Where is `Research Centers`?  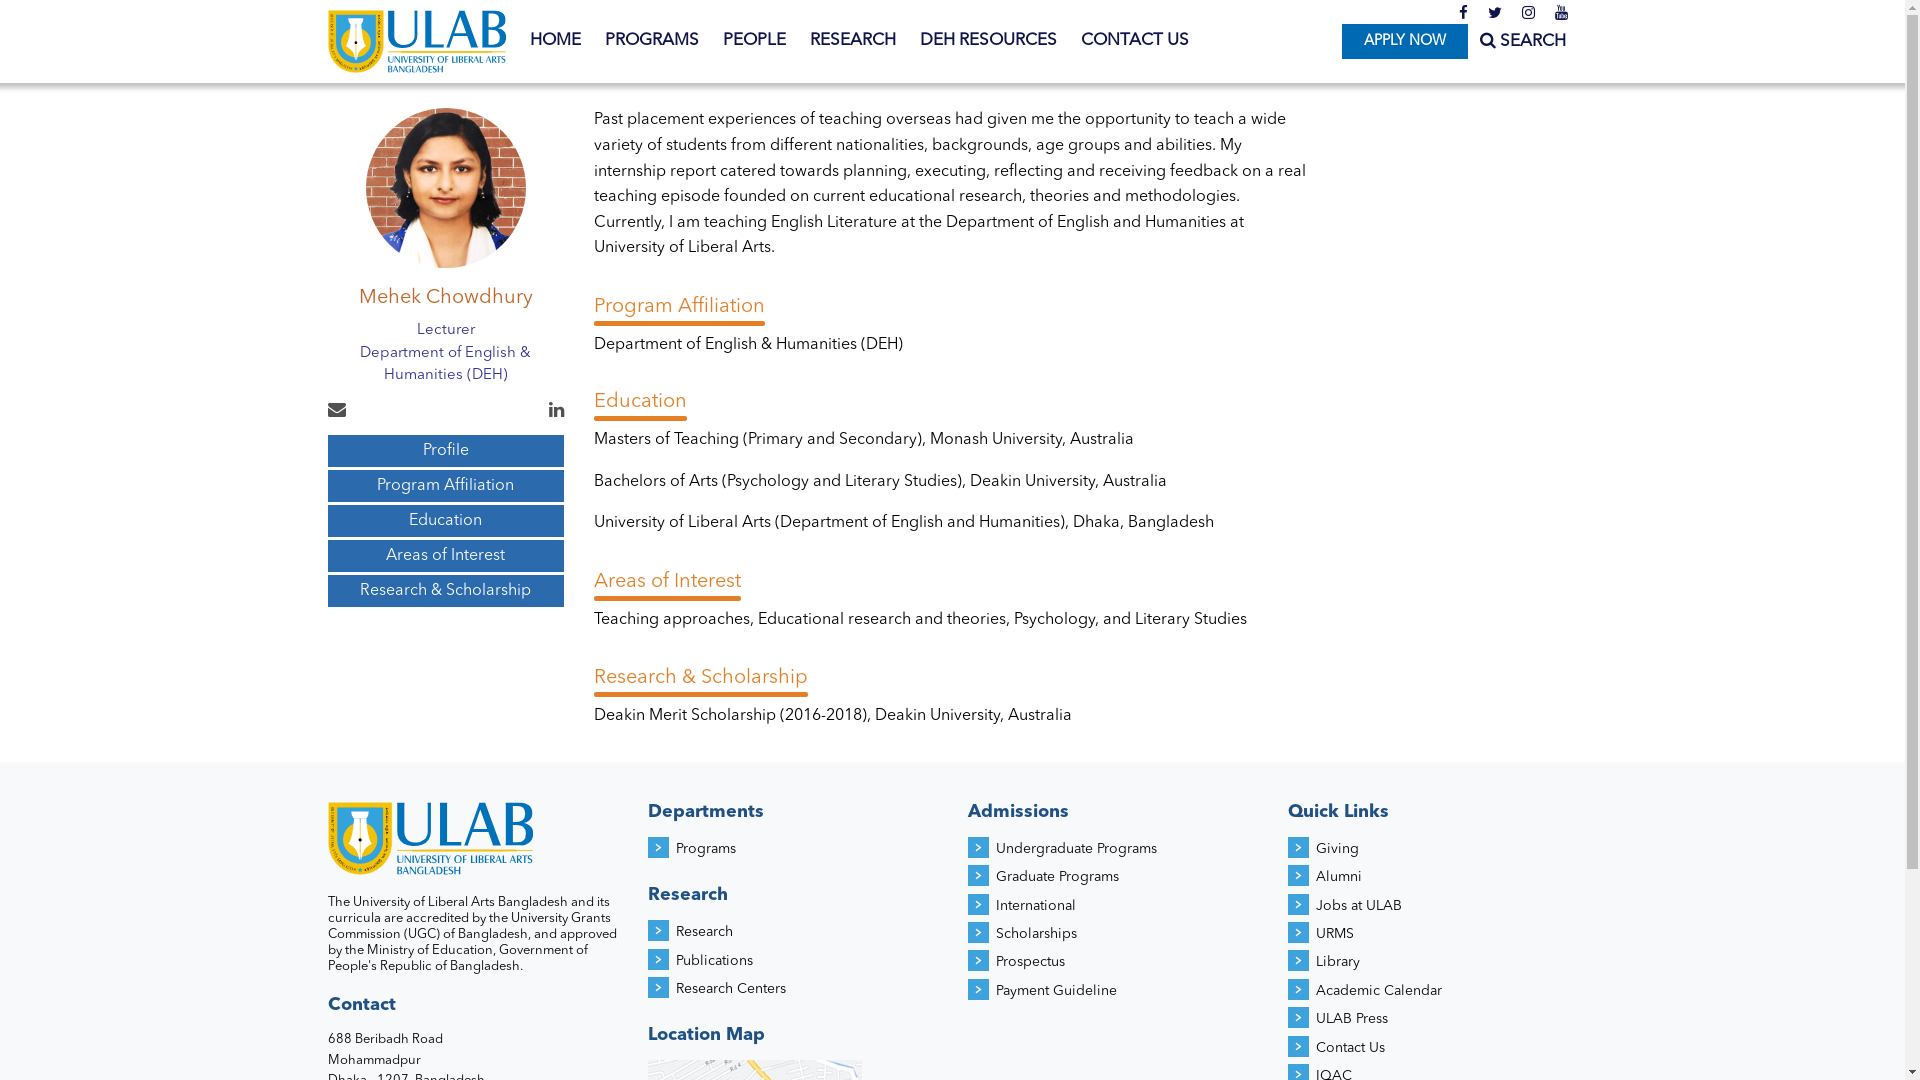 Research Centers is located at coordinates (731, 989).